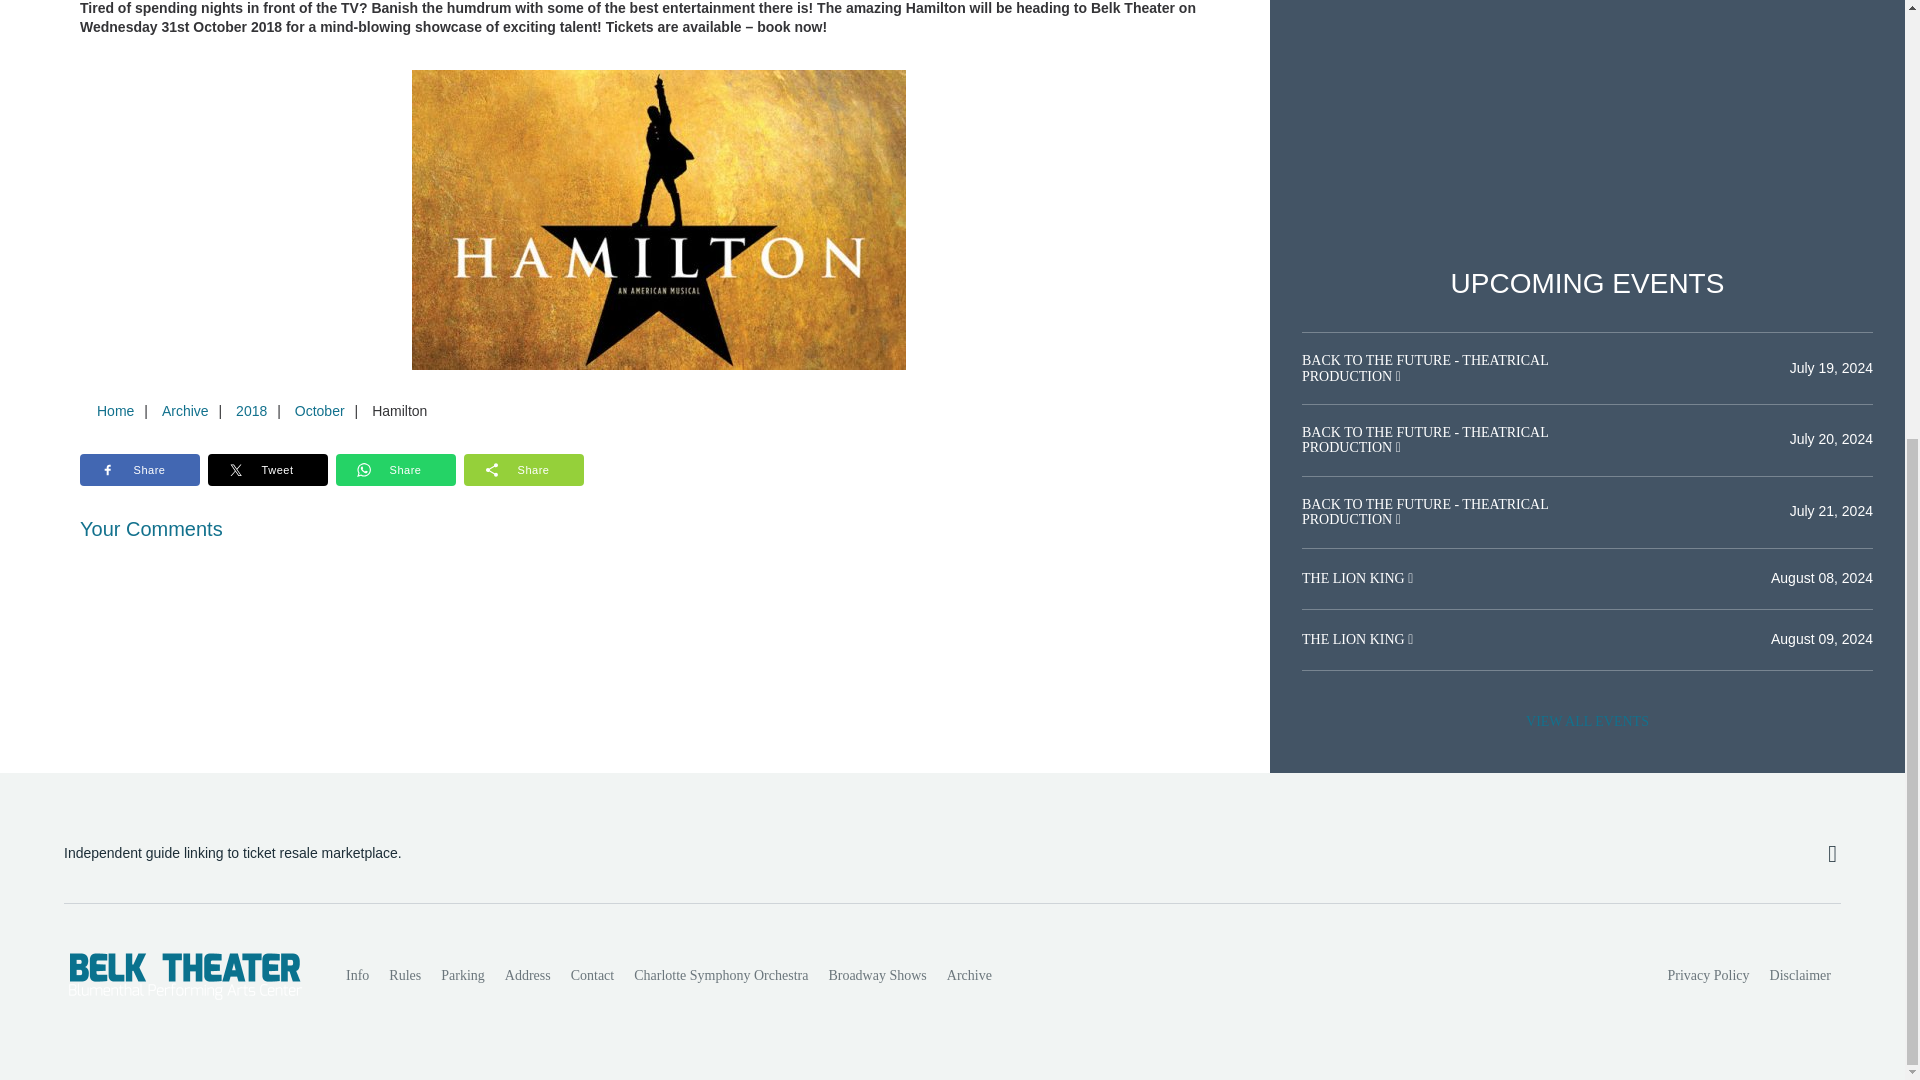 The width and height of the screenshot is (1920, 1080). Describe the element at coordinates (969, 975) in the screenshot. I see `Archive` at that location.